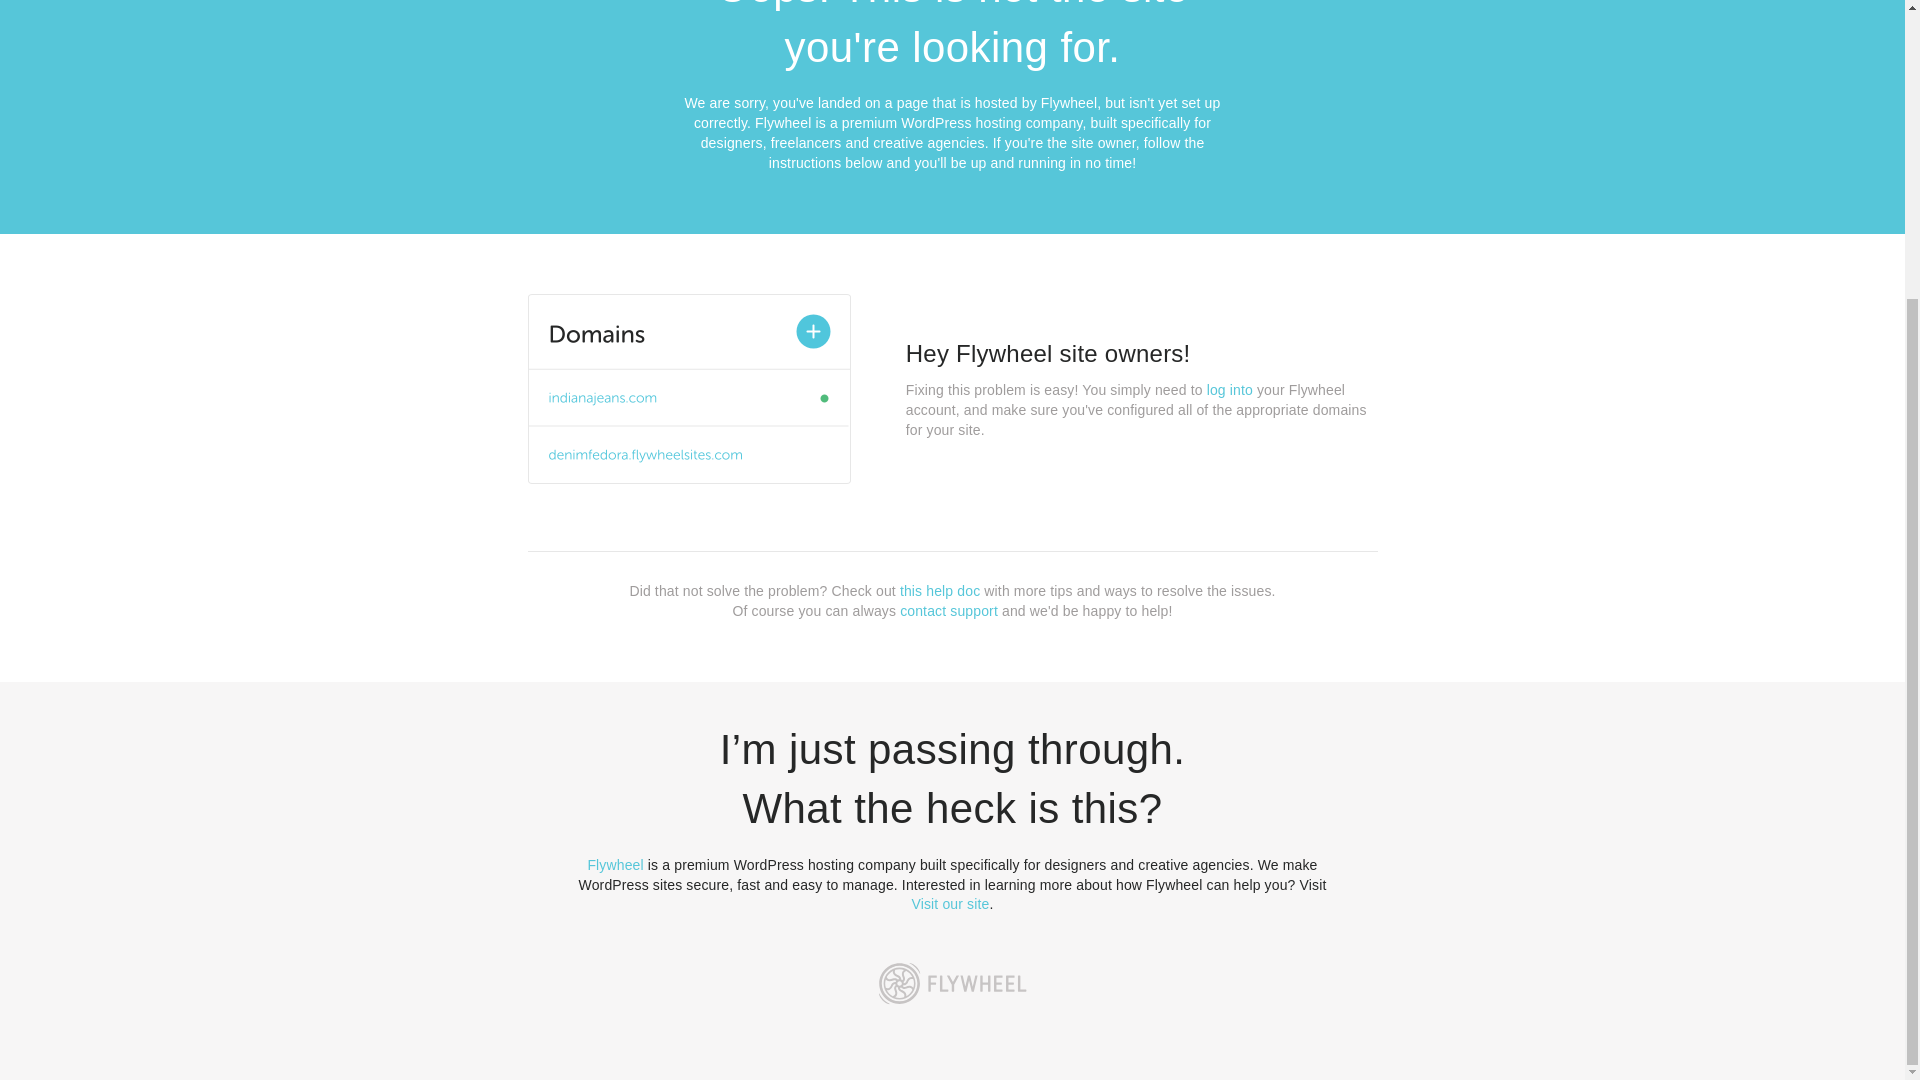  Describe the element at coordinates (615, 864) in the screenshot. I see `Flywheel` at that location.